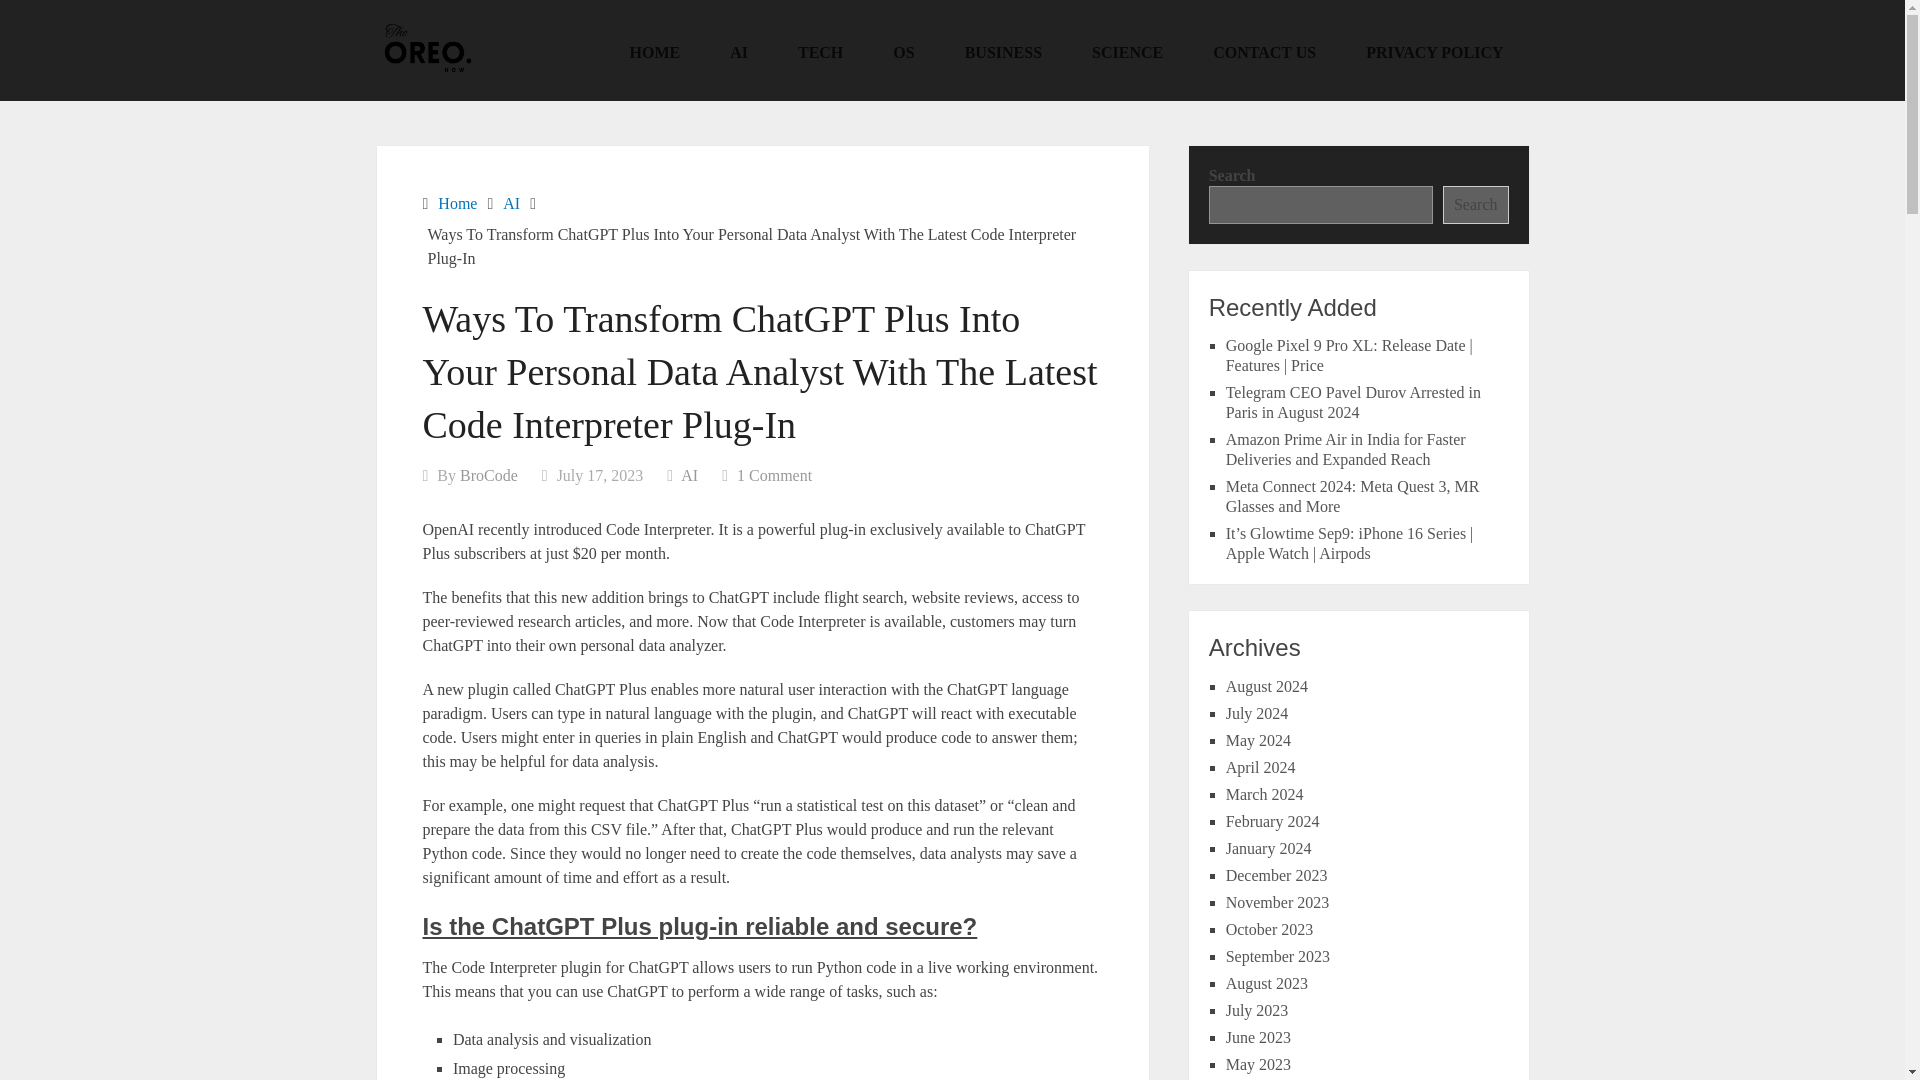 This screenshot has width=1920, height=1080. Describe the element at coordinates (1353, 496) in the screenshot. I see `Meta Connect 2024: Meta Quest 3, MR Glasses and More` at that location.